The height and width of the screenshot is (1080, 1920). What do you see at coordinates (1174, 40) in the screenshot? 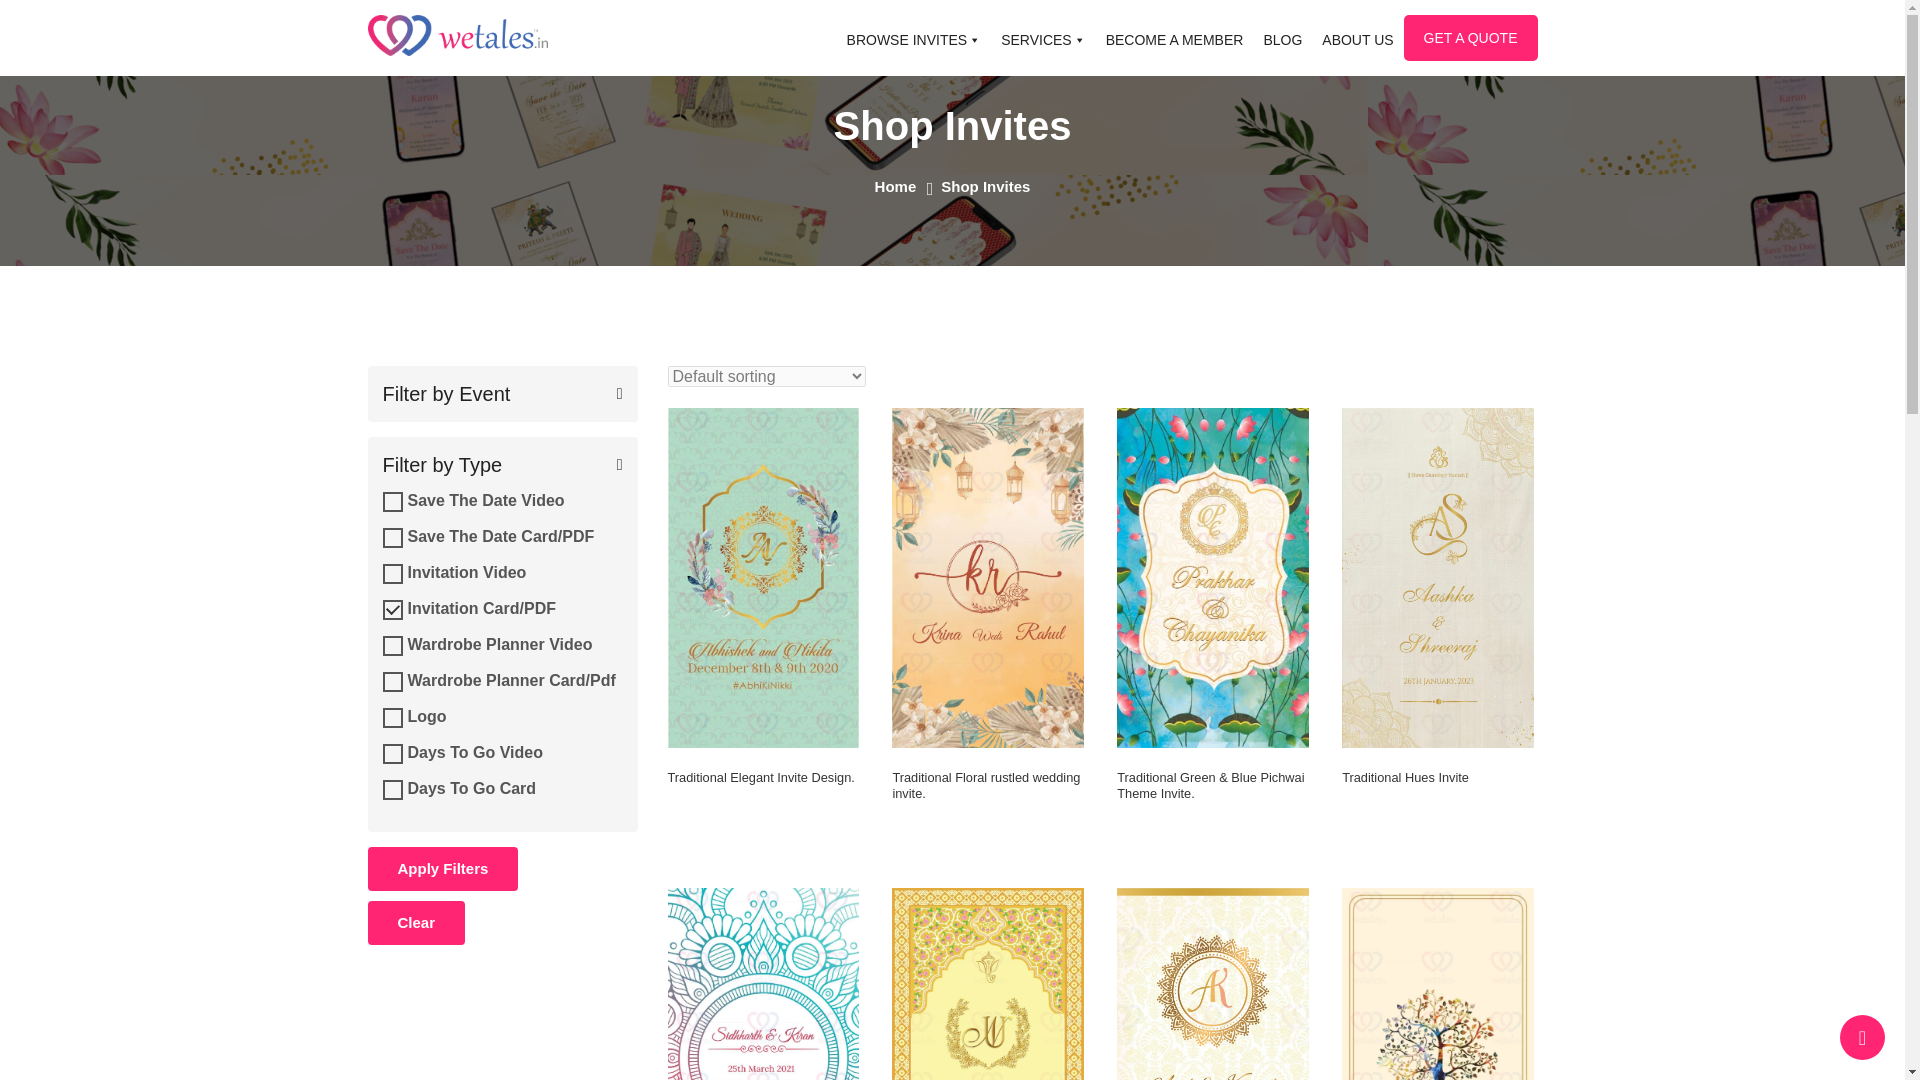
I see `BECOME A MEMBER` at bounding box center [1174, 40].